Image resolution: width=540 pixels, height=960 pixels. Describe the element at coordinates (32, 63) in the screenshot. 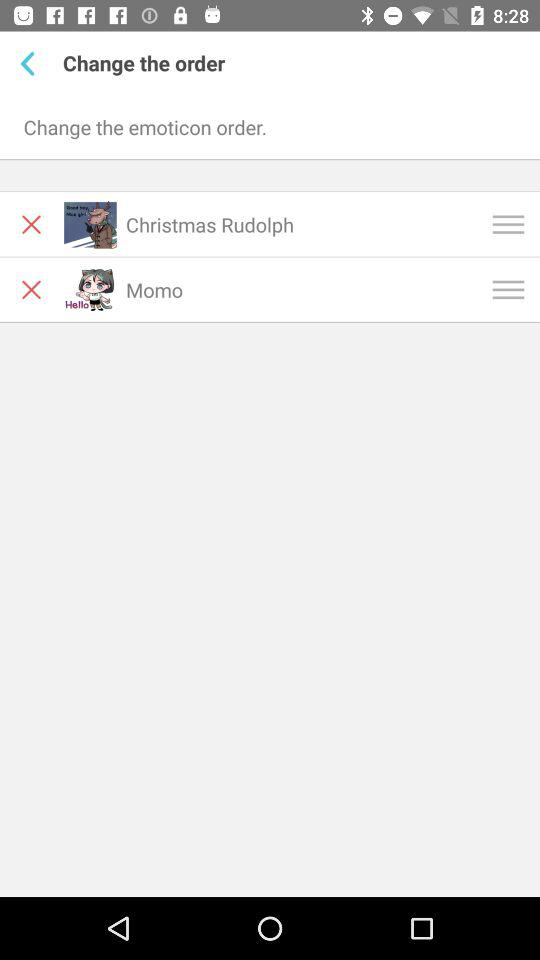

I see `choose icon next to change the order` at that location.